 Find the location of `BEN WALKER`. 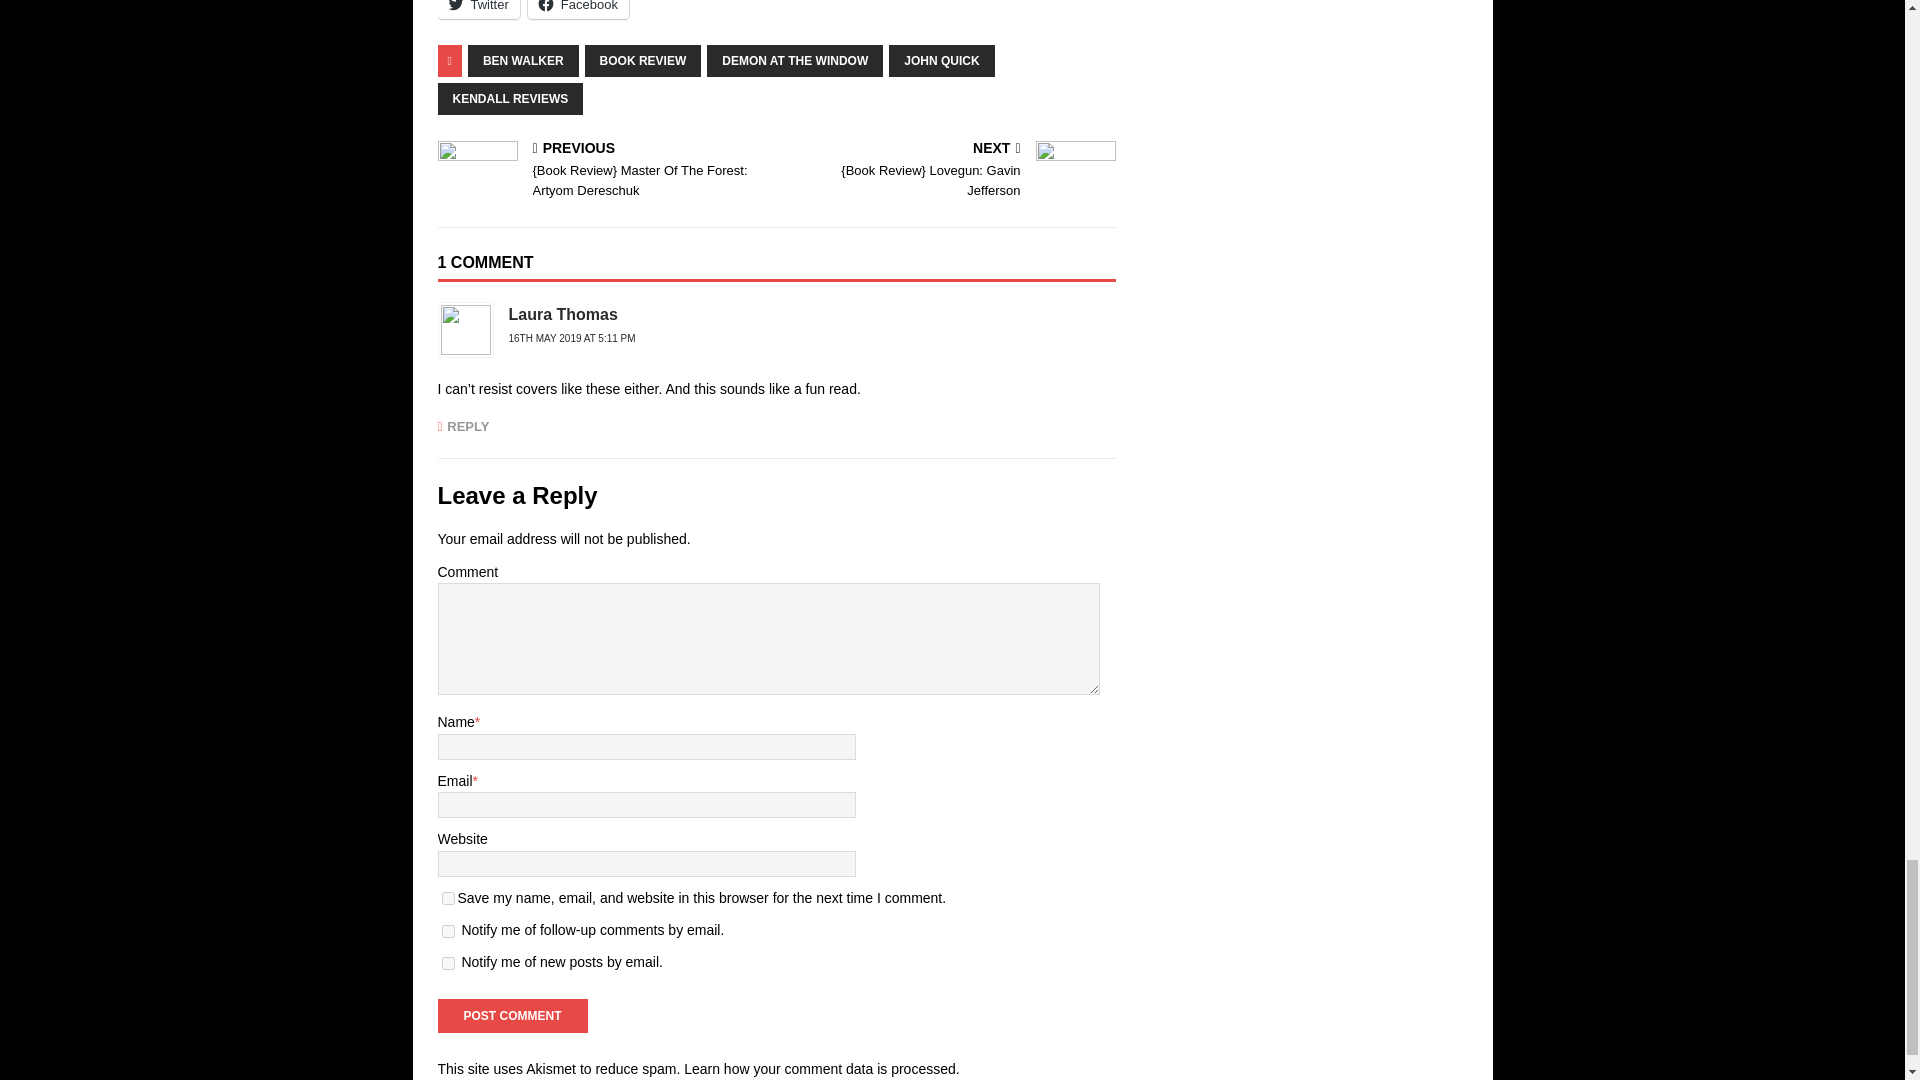

BEN WALKER is located at coordinates (524, 60).